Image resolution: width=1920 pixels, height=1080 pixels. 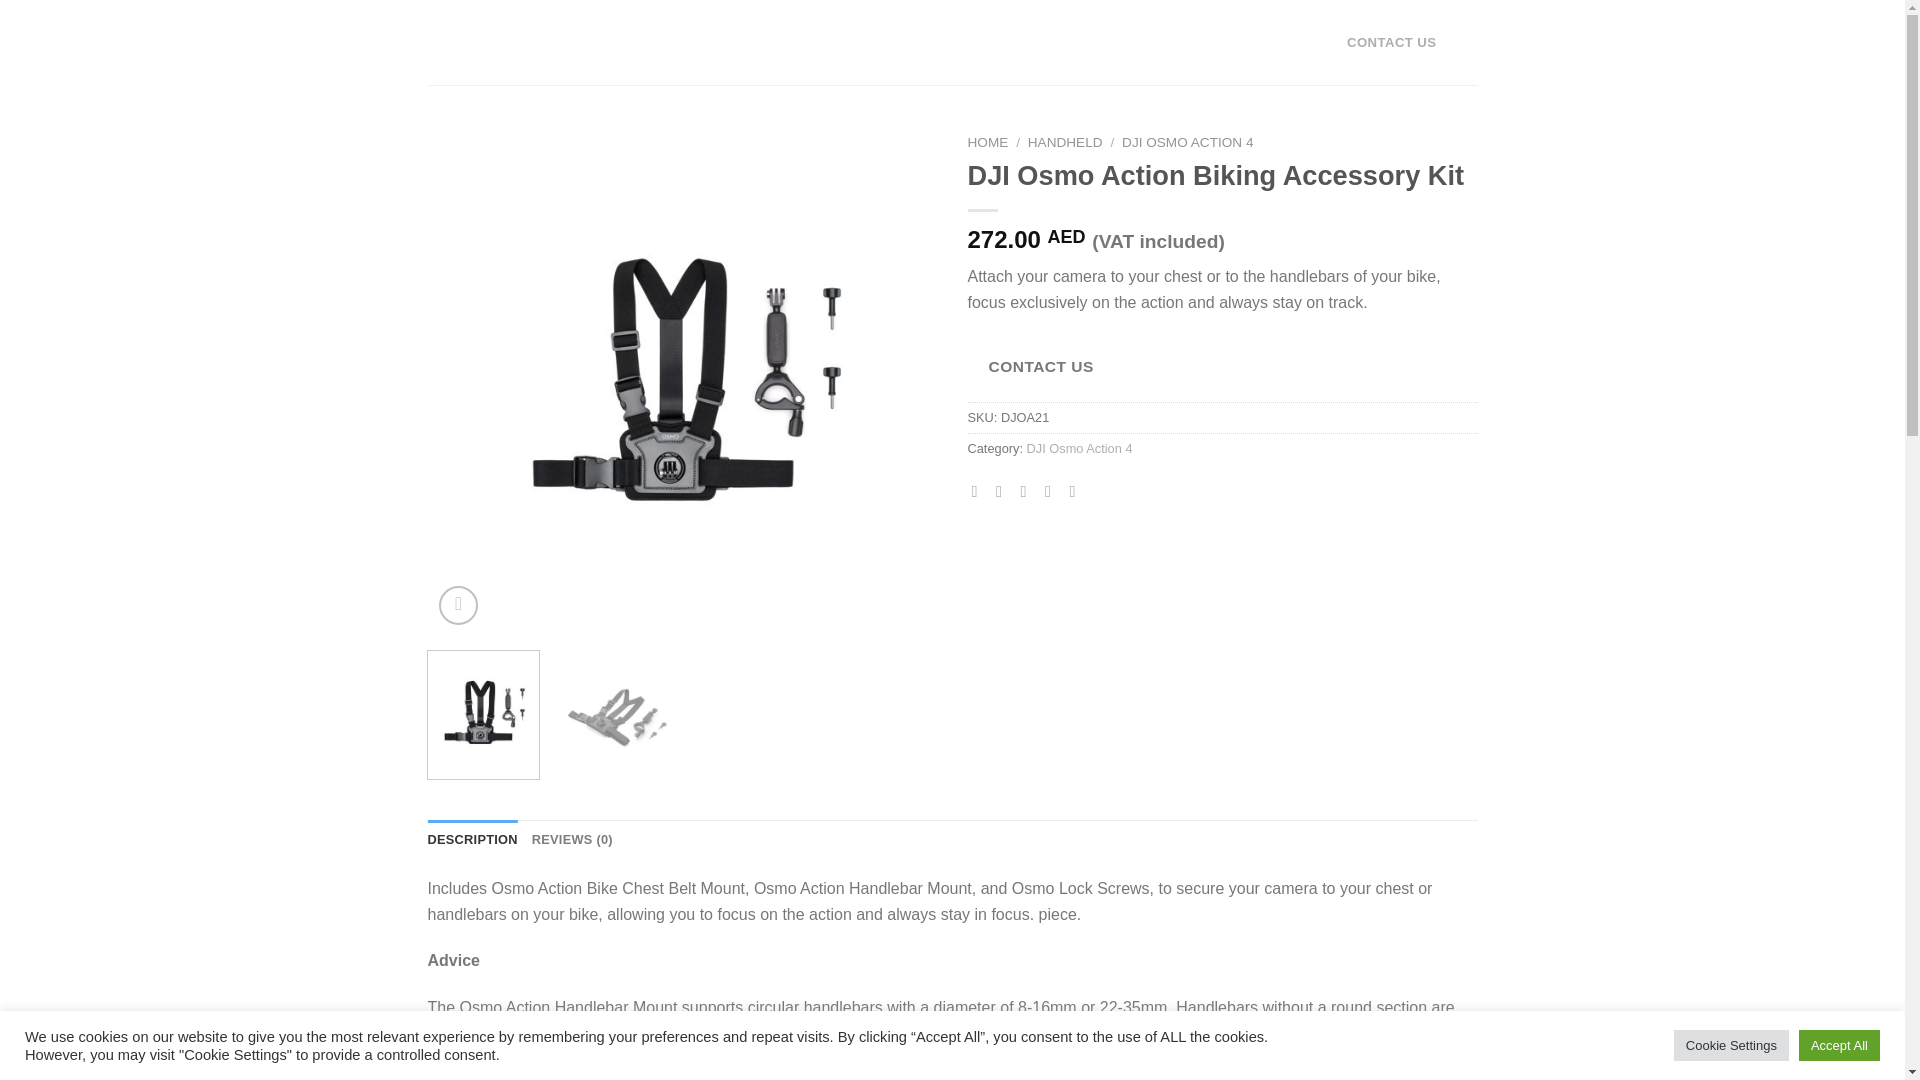 I want to click on PRODUCTS, so click(x=770, y=42).